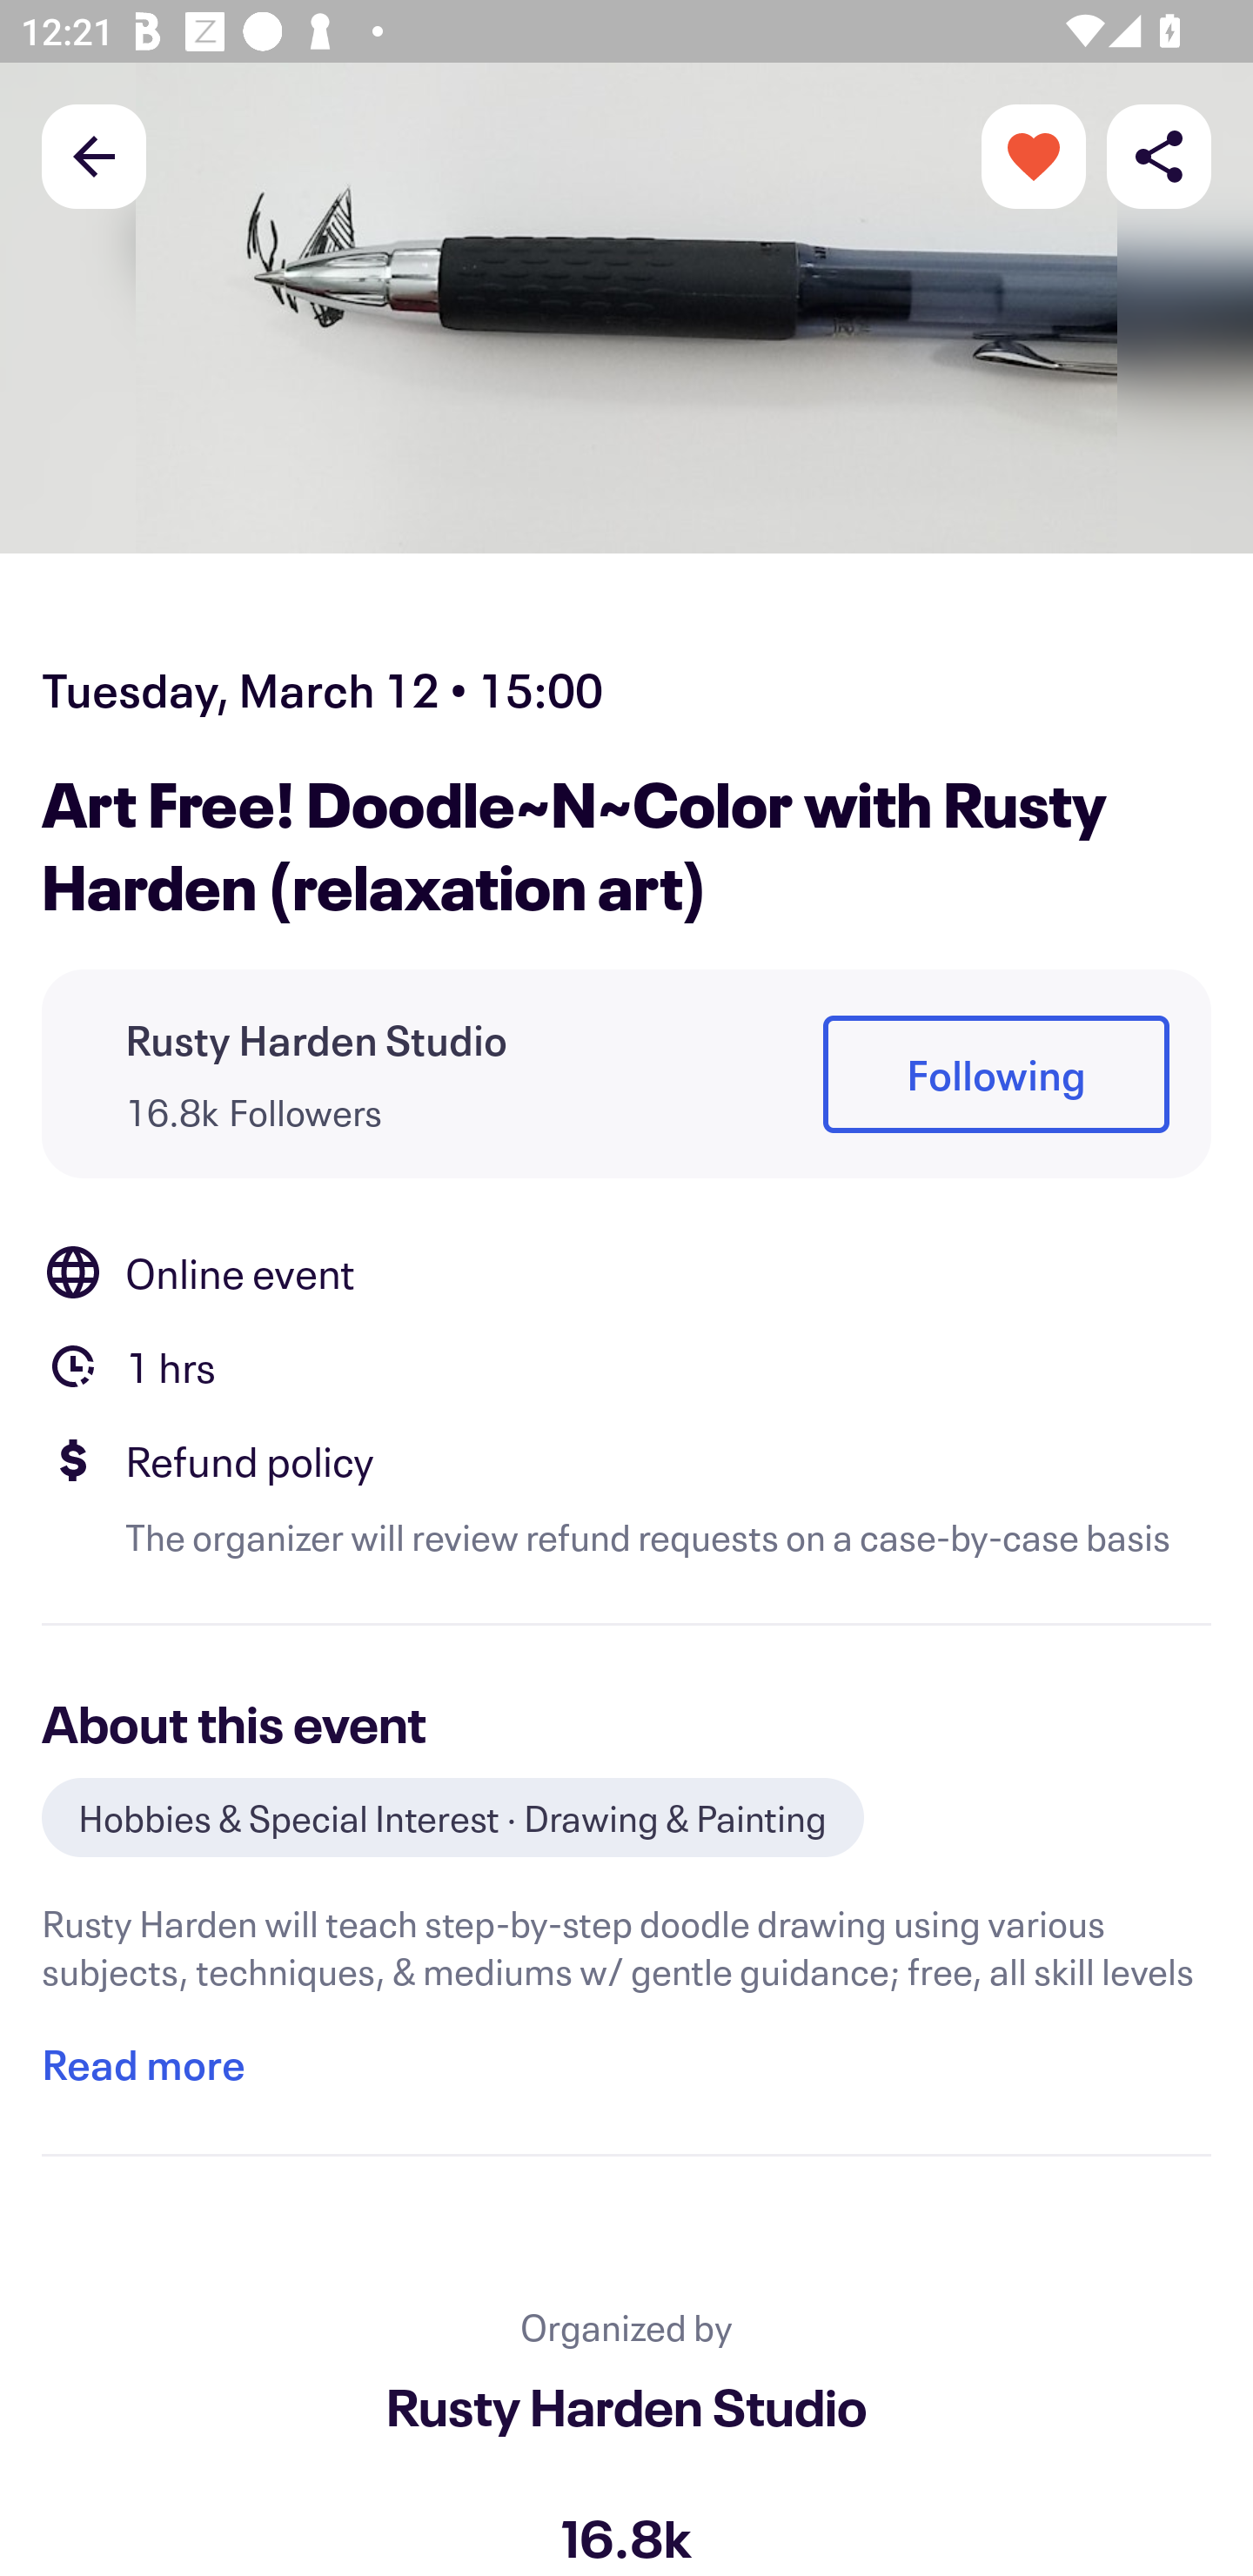 The width and height of the screenshot is (1253, 2576). I want to click on Back, so click(94, 155).